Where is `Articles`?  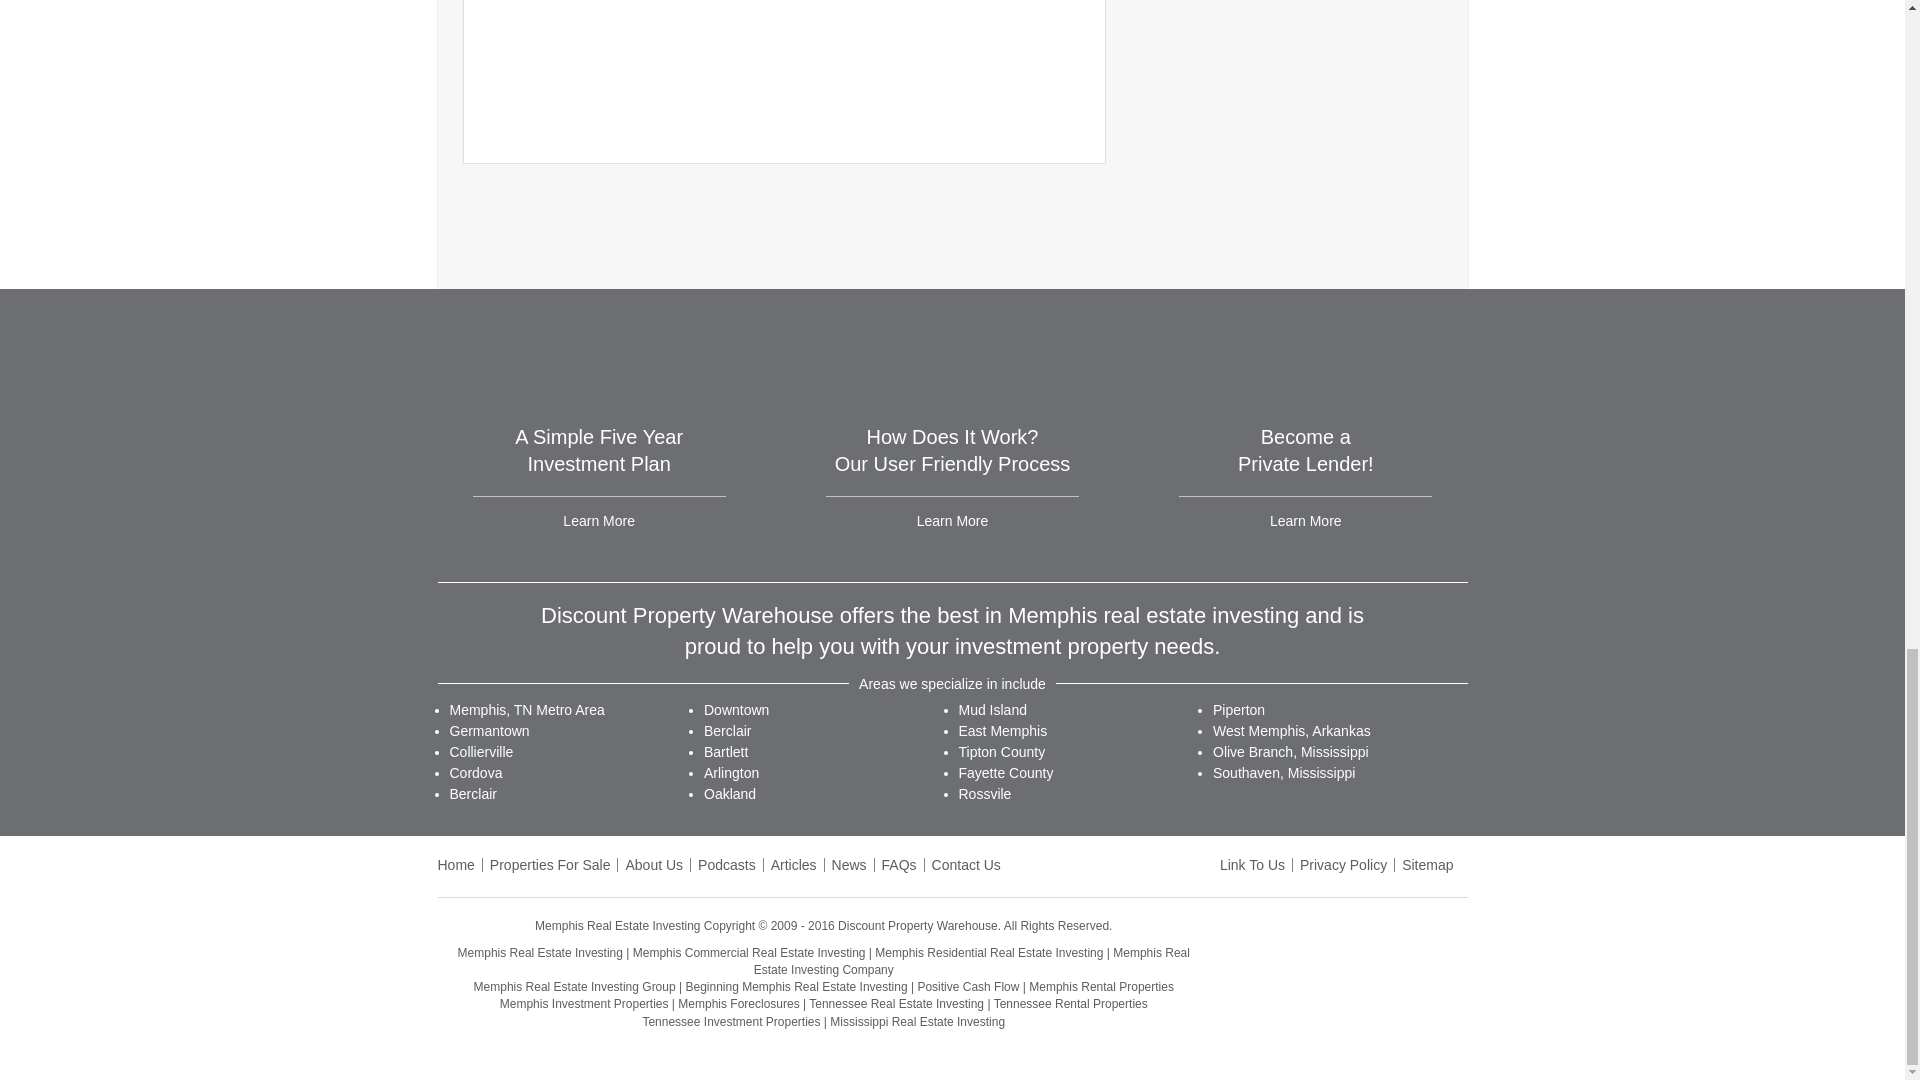 Articles is located at coordinates (794, 864).